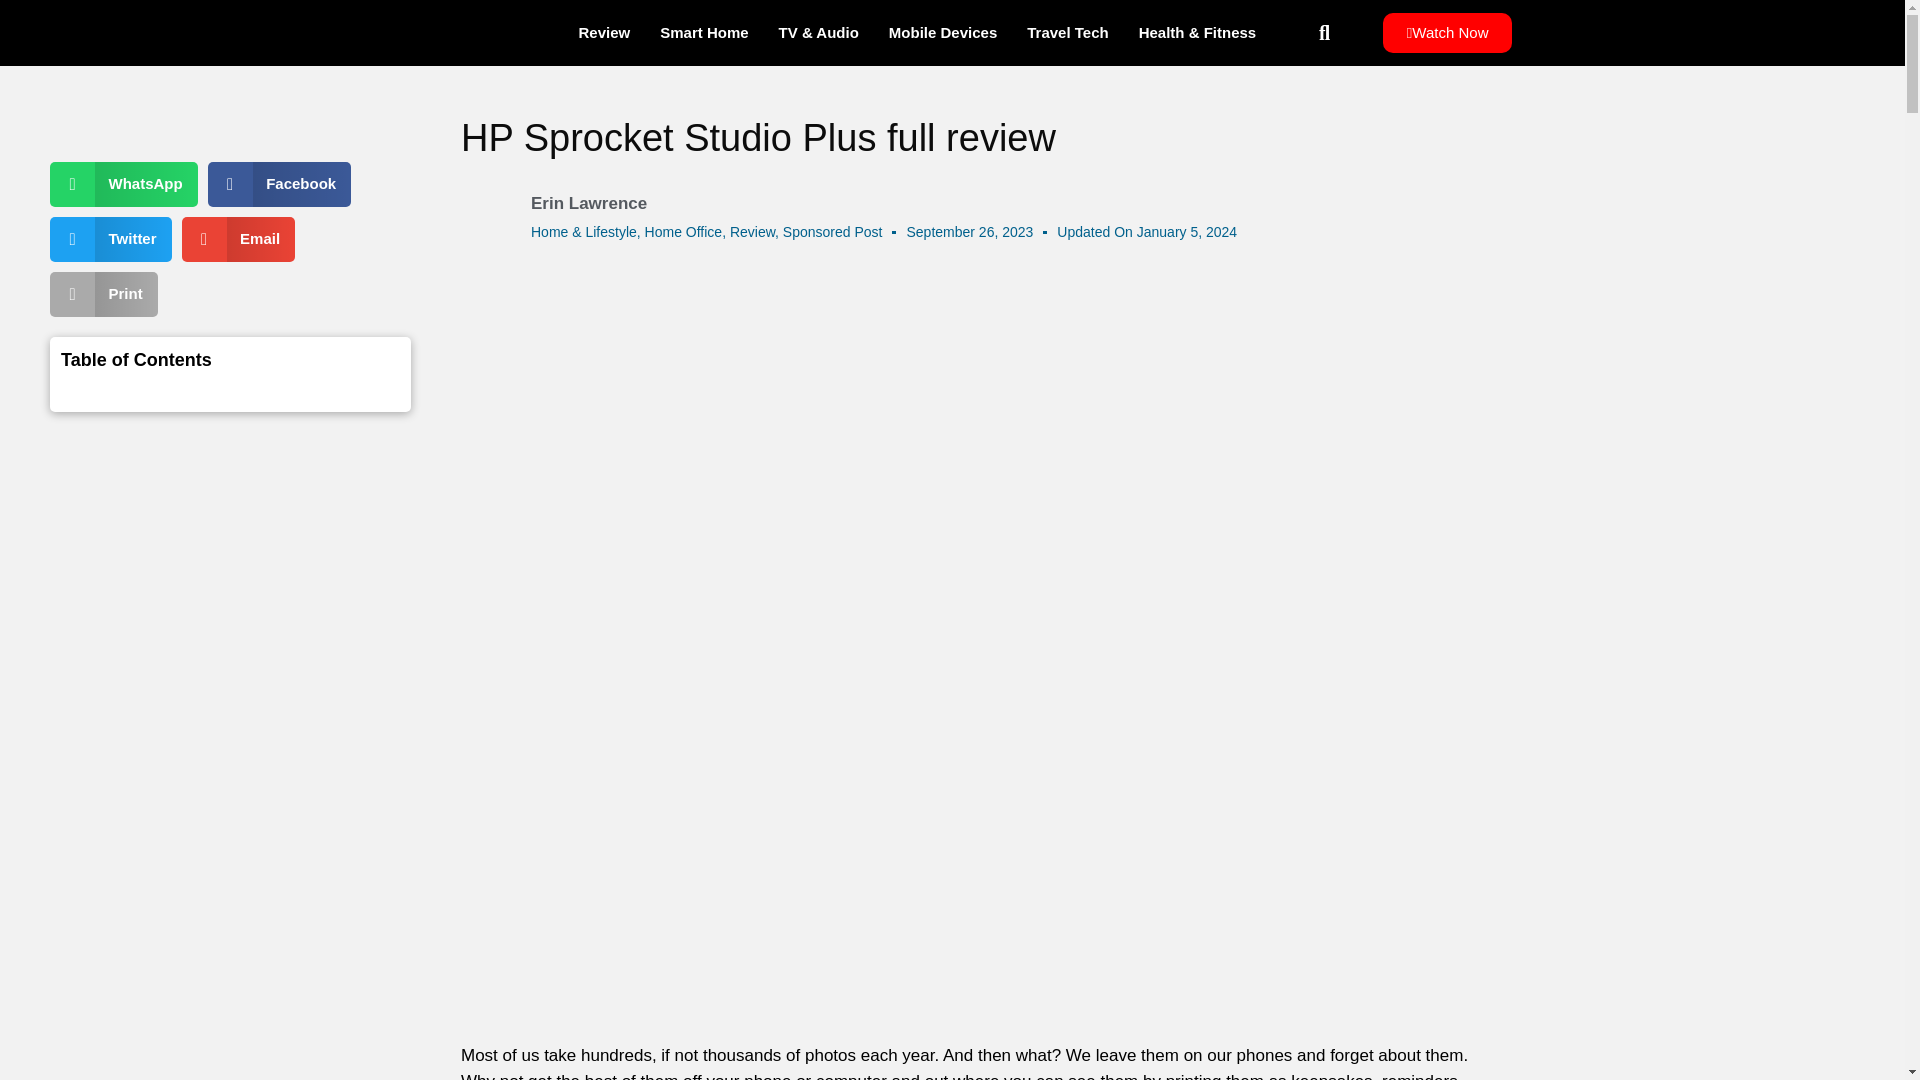  What do you see at coordinates (604, 32) in the screenshot?
I see `Review` at bounding box center [604, 32].